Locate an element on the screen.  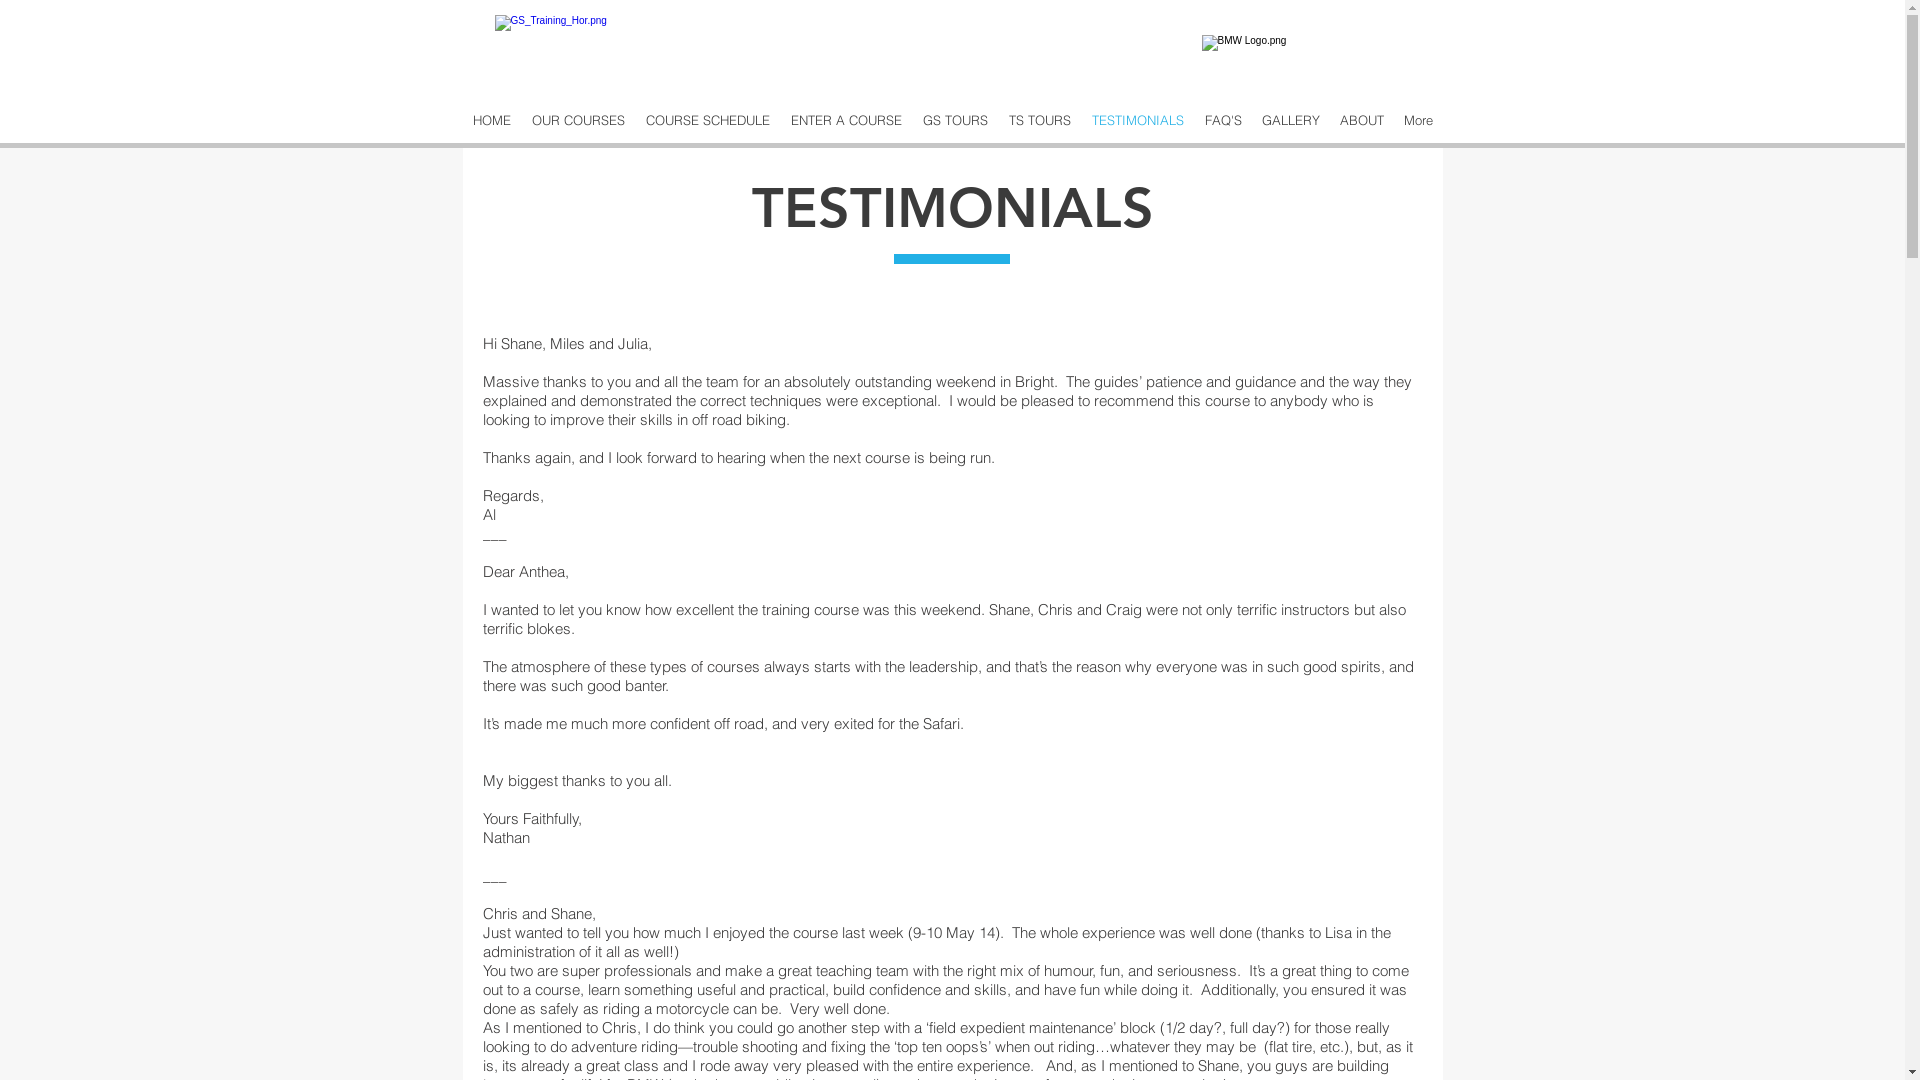
GALLERY is located at coordinates (1291, 120).